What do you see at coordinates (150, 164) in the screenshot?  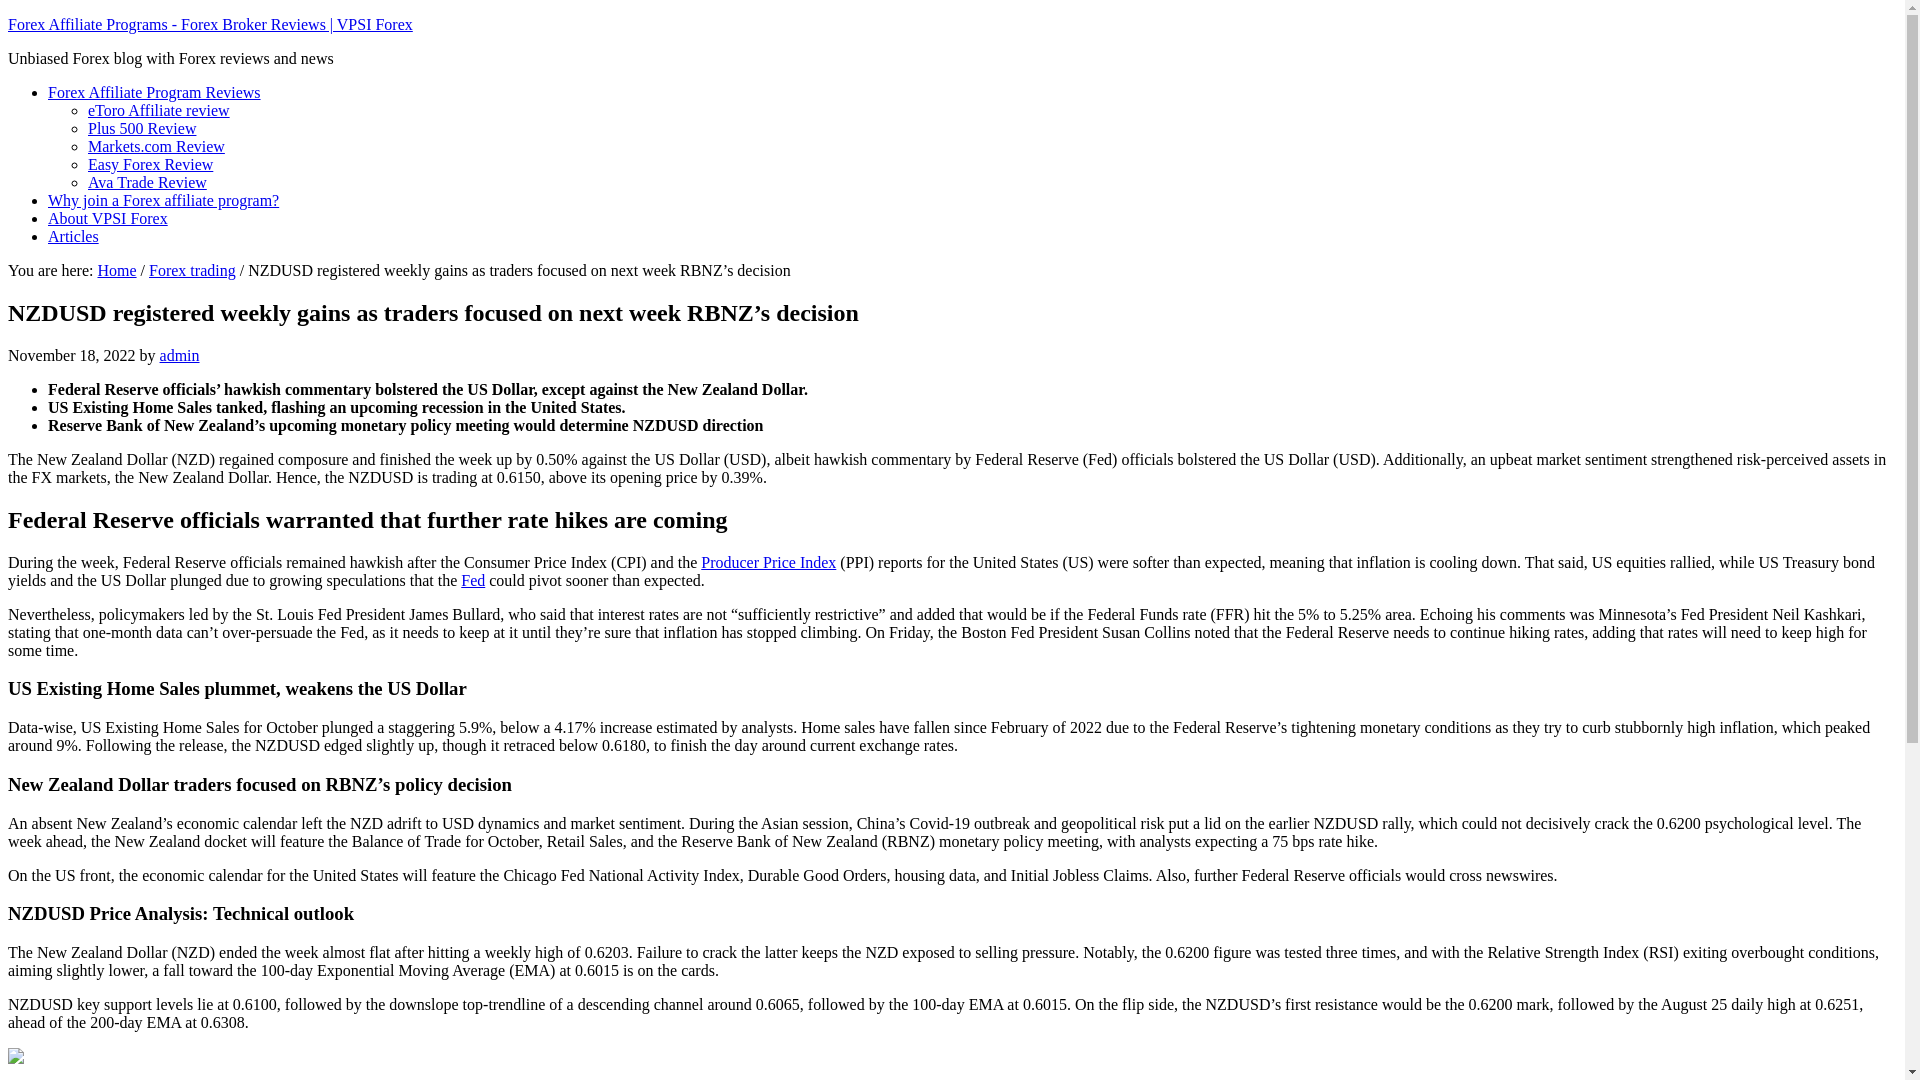 I see `Easy Forex Review` at bounding box center [150, 164].